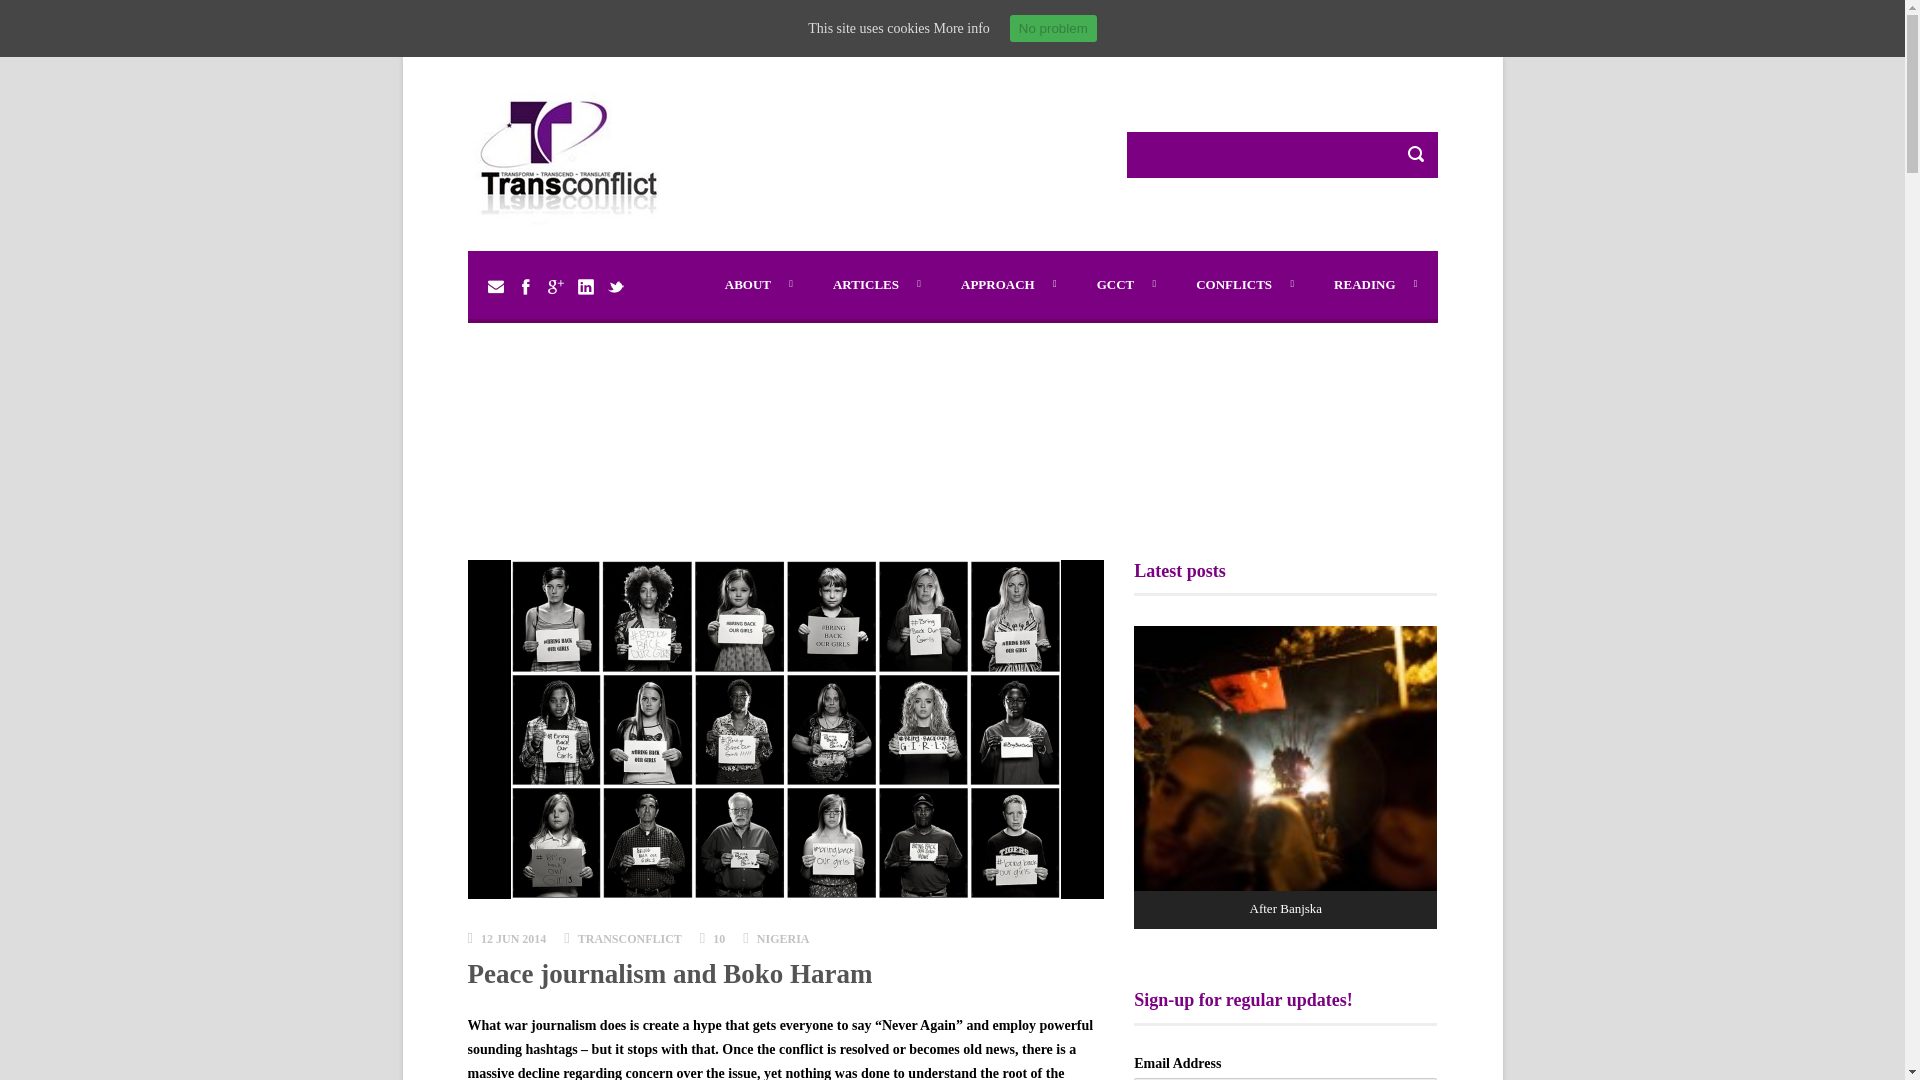  Describe the element at coordinates (629, 939) in the screenshot. I see `Posts by TransConflict` at that location.